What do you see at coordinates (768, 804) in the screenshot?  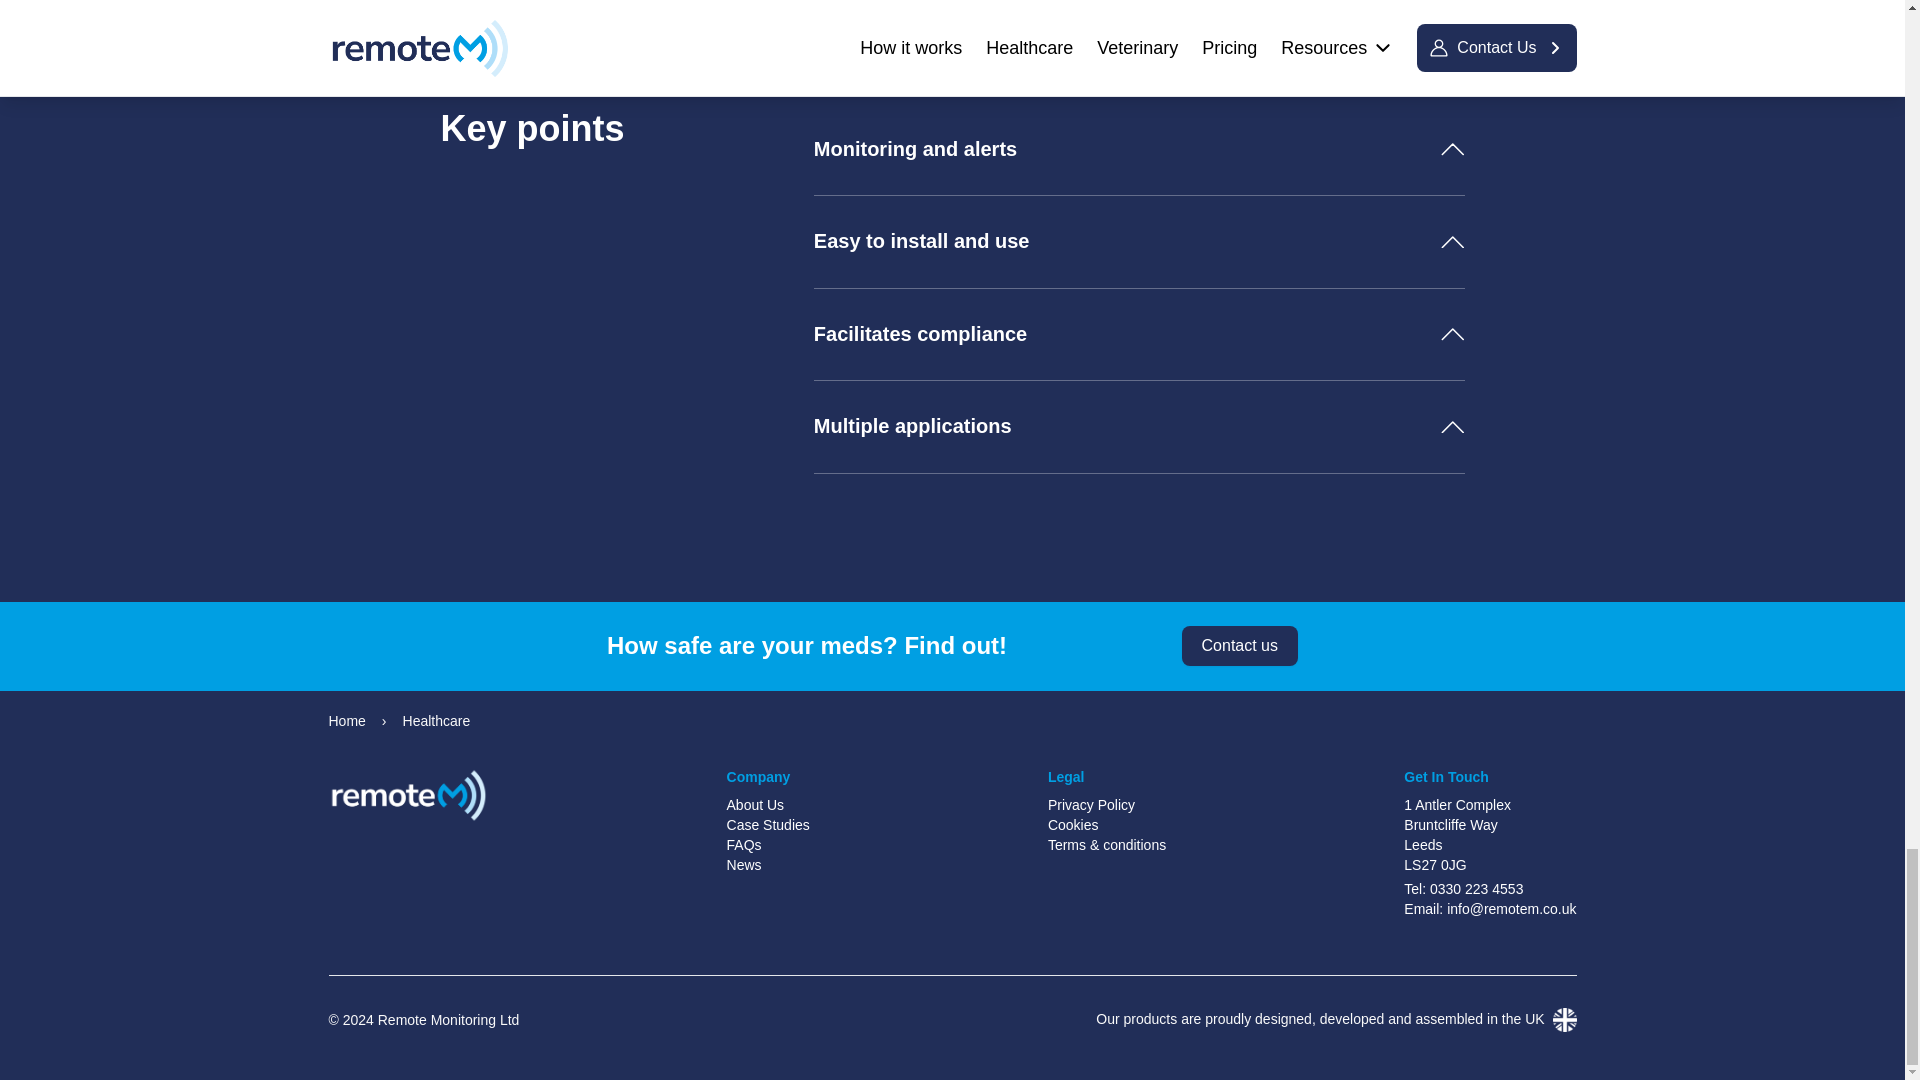 I see `About Us` at bounding box center [768, 804].